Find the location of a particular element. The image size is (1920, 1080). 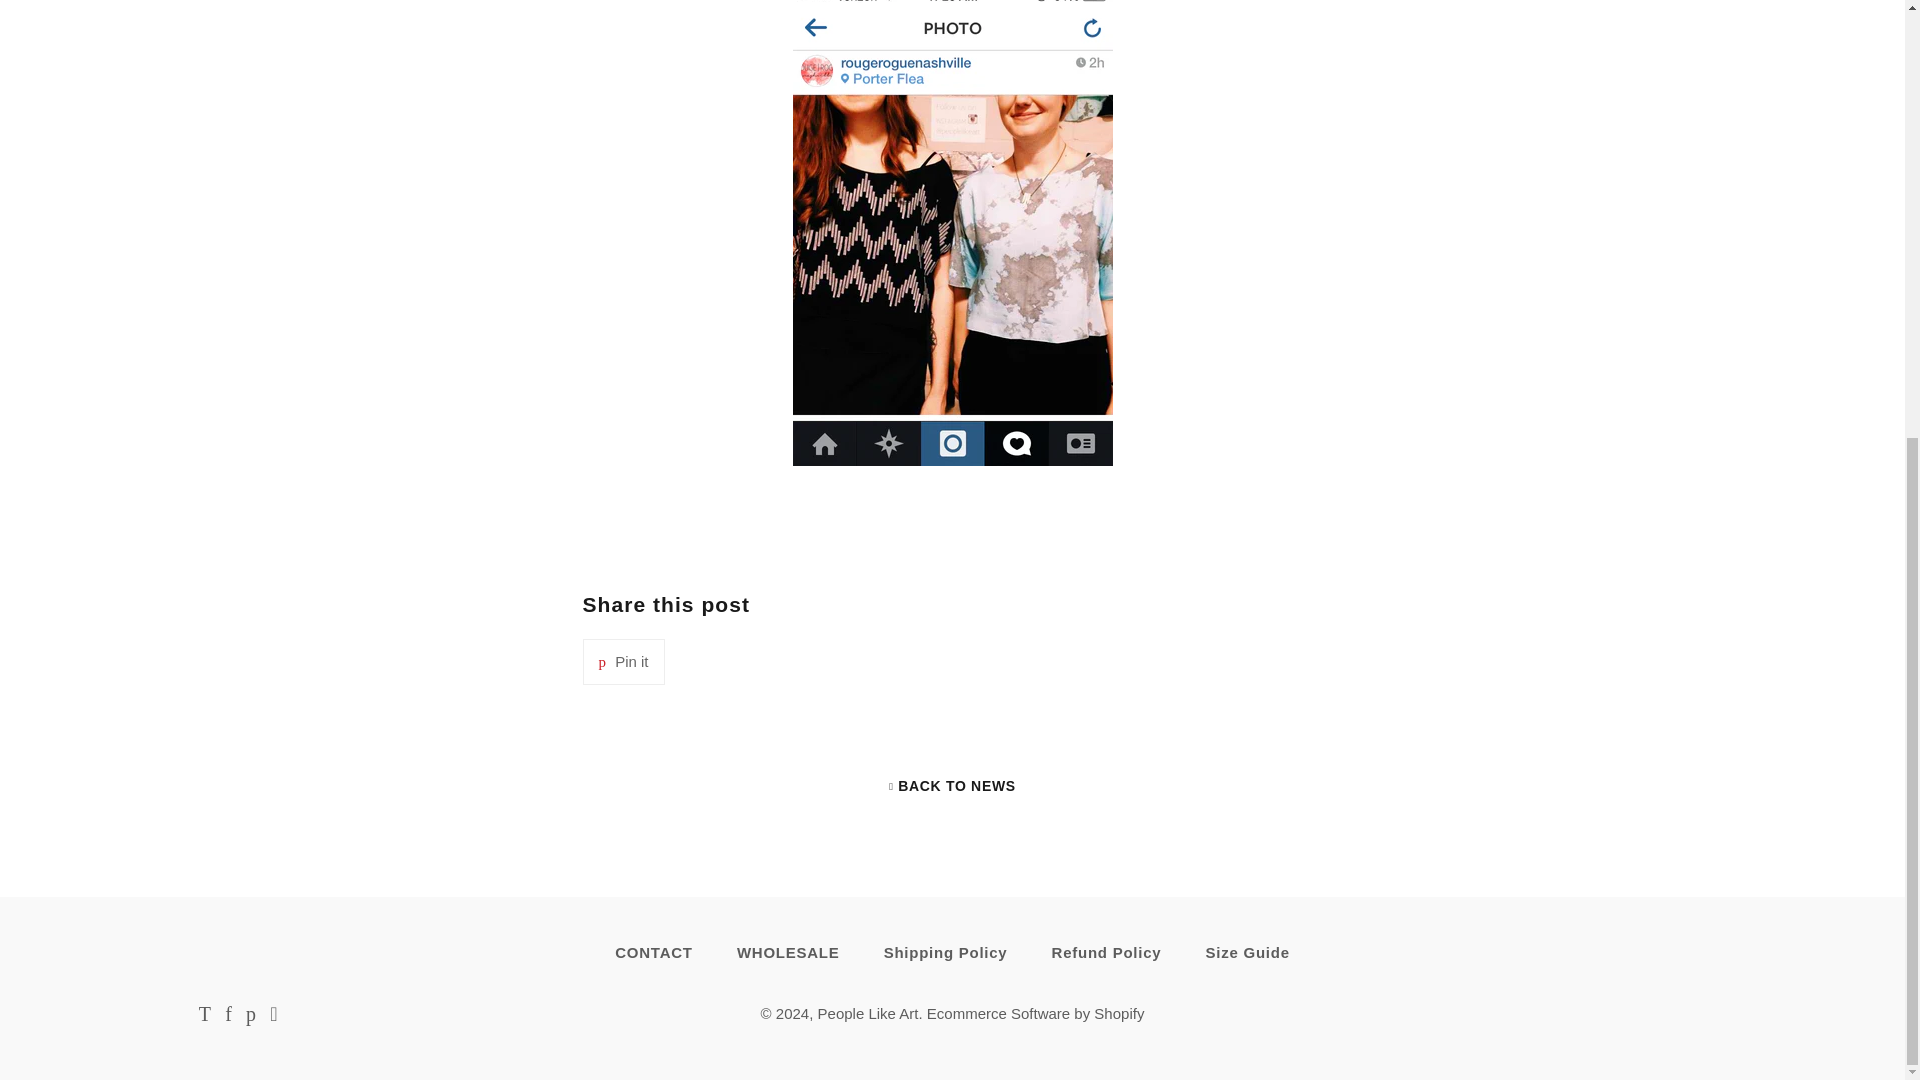

BACK TO NEWS is located at coordinates (952, 785).